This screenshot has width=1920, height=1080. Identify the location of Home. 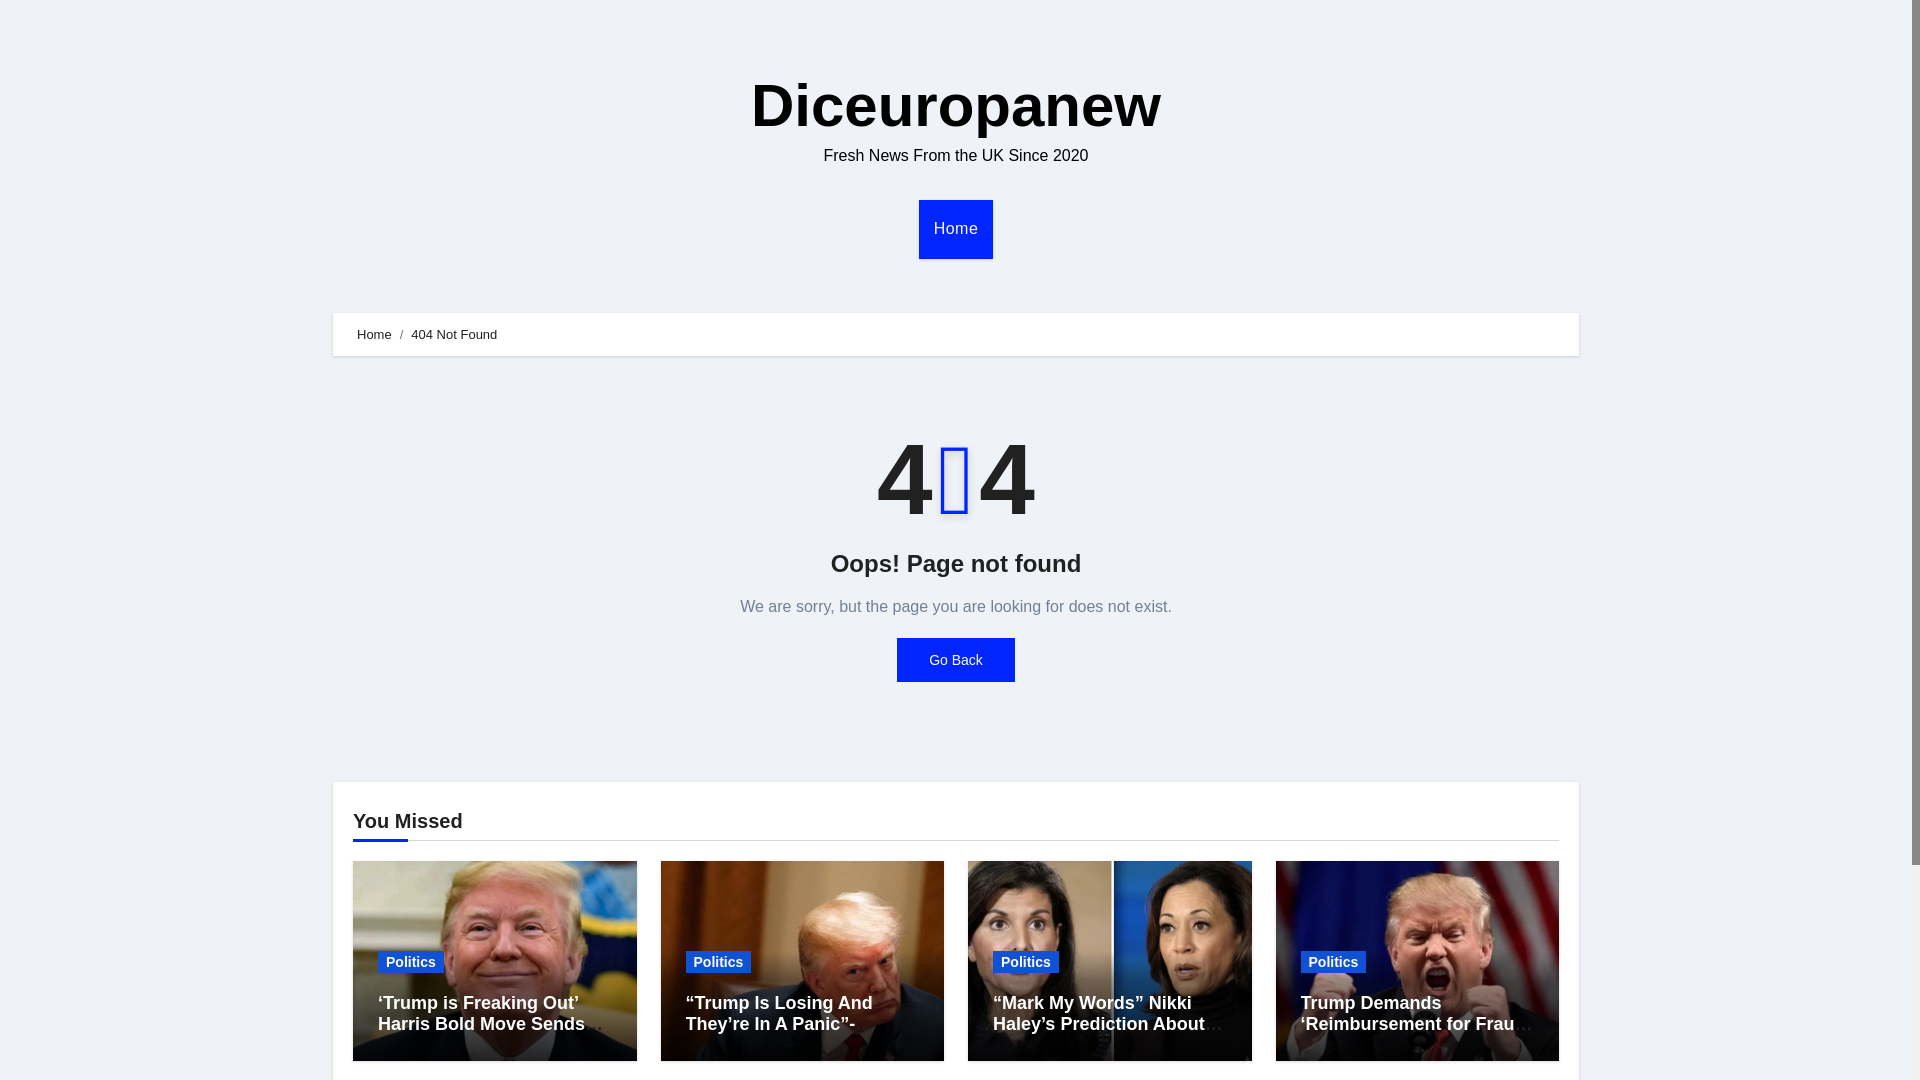
(956, 228).